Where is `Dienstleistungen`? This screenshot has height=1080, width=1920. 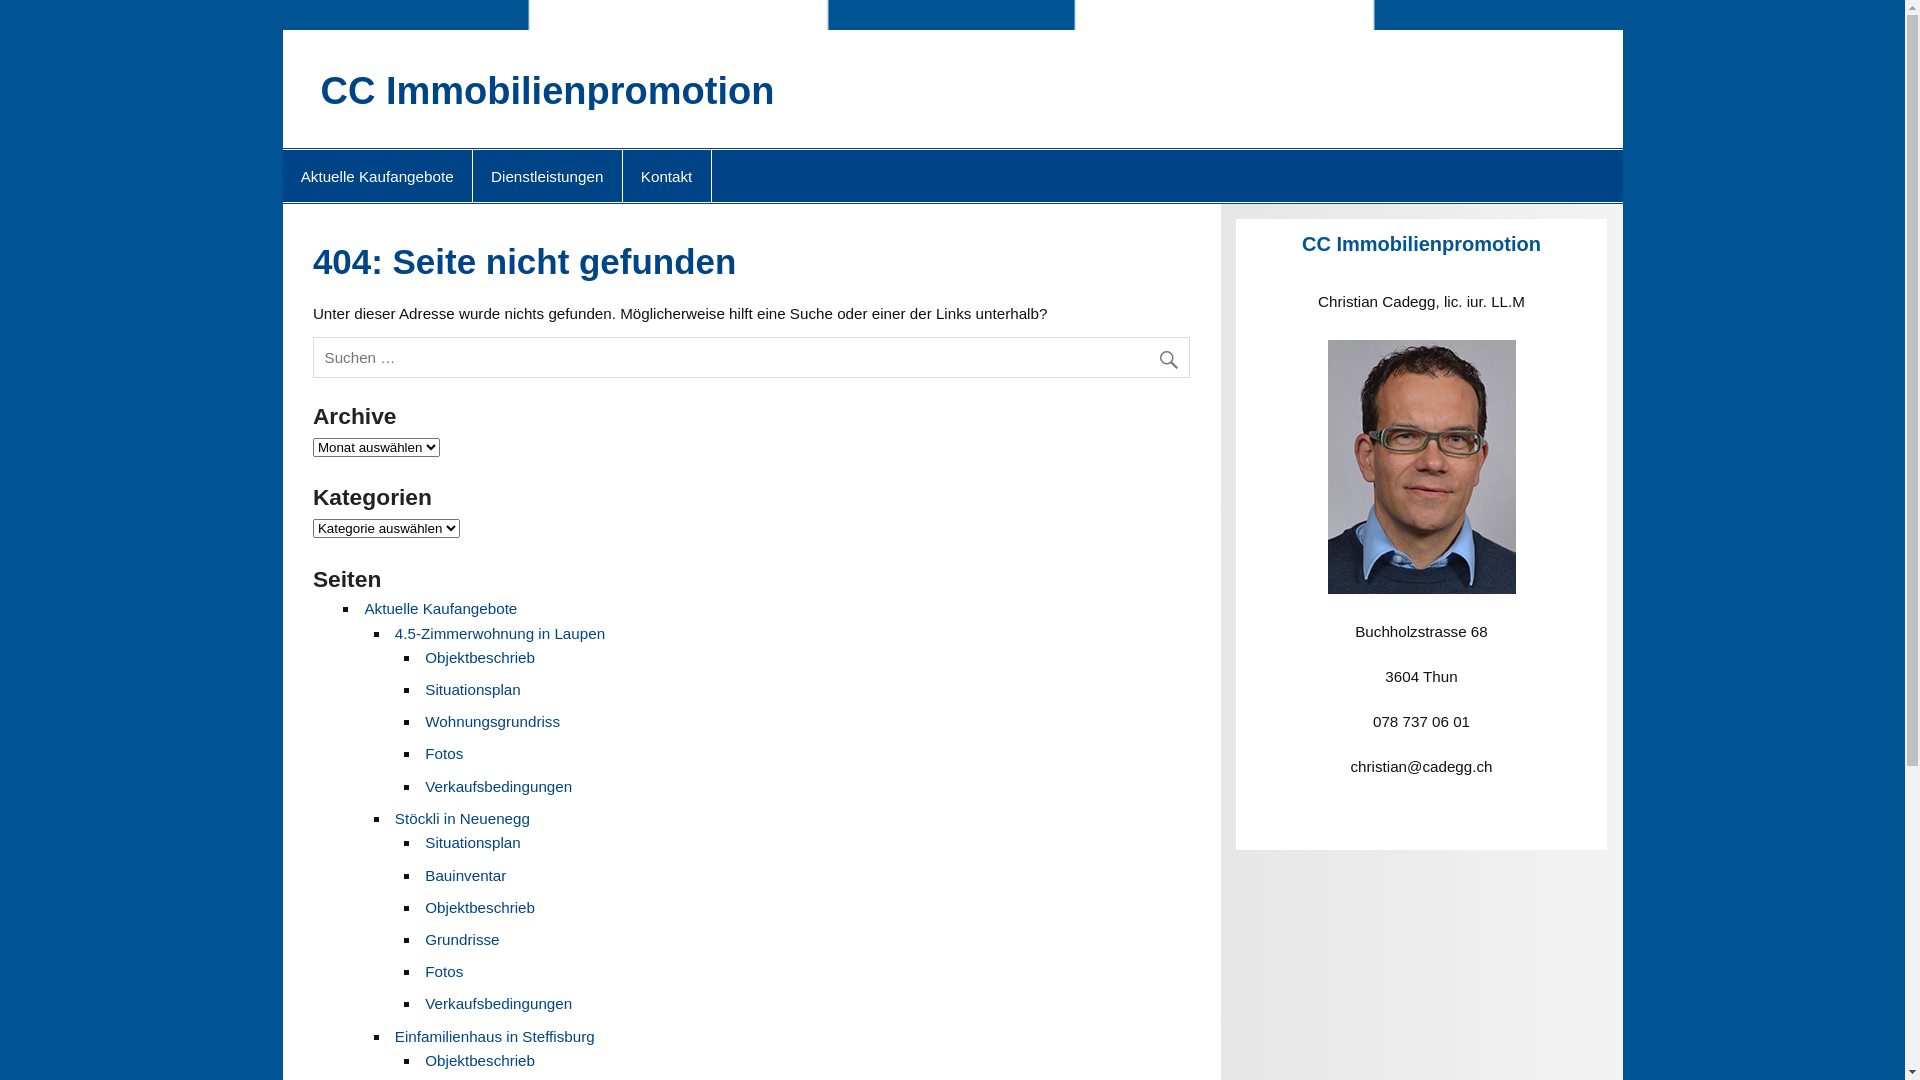
Dienstleistungen is located at coordinates (548, 176).